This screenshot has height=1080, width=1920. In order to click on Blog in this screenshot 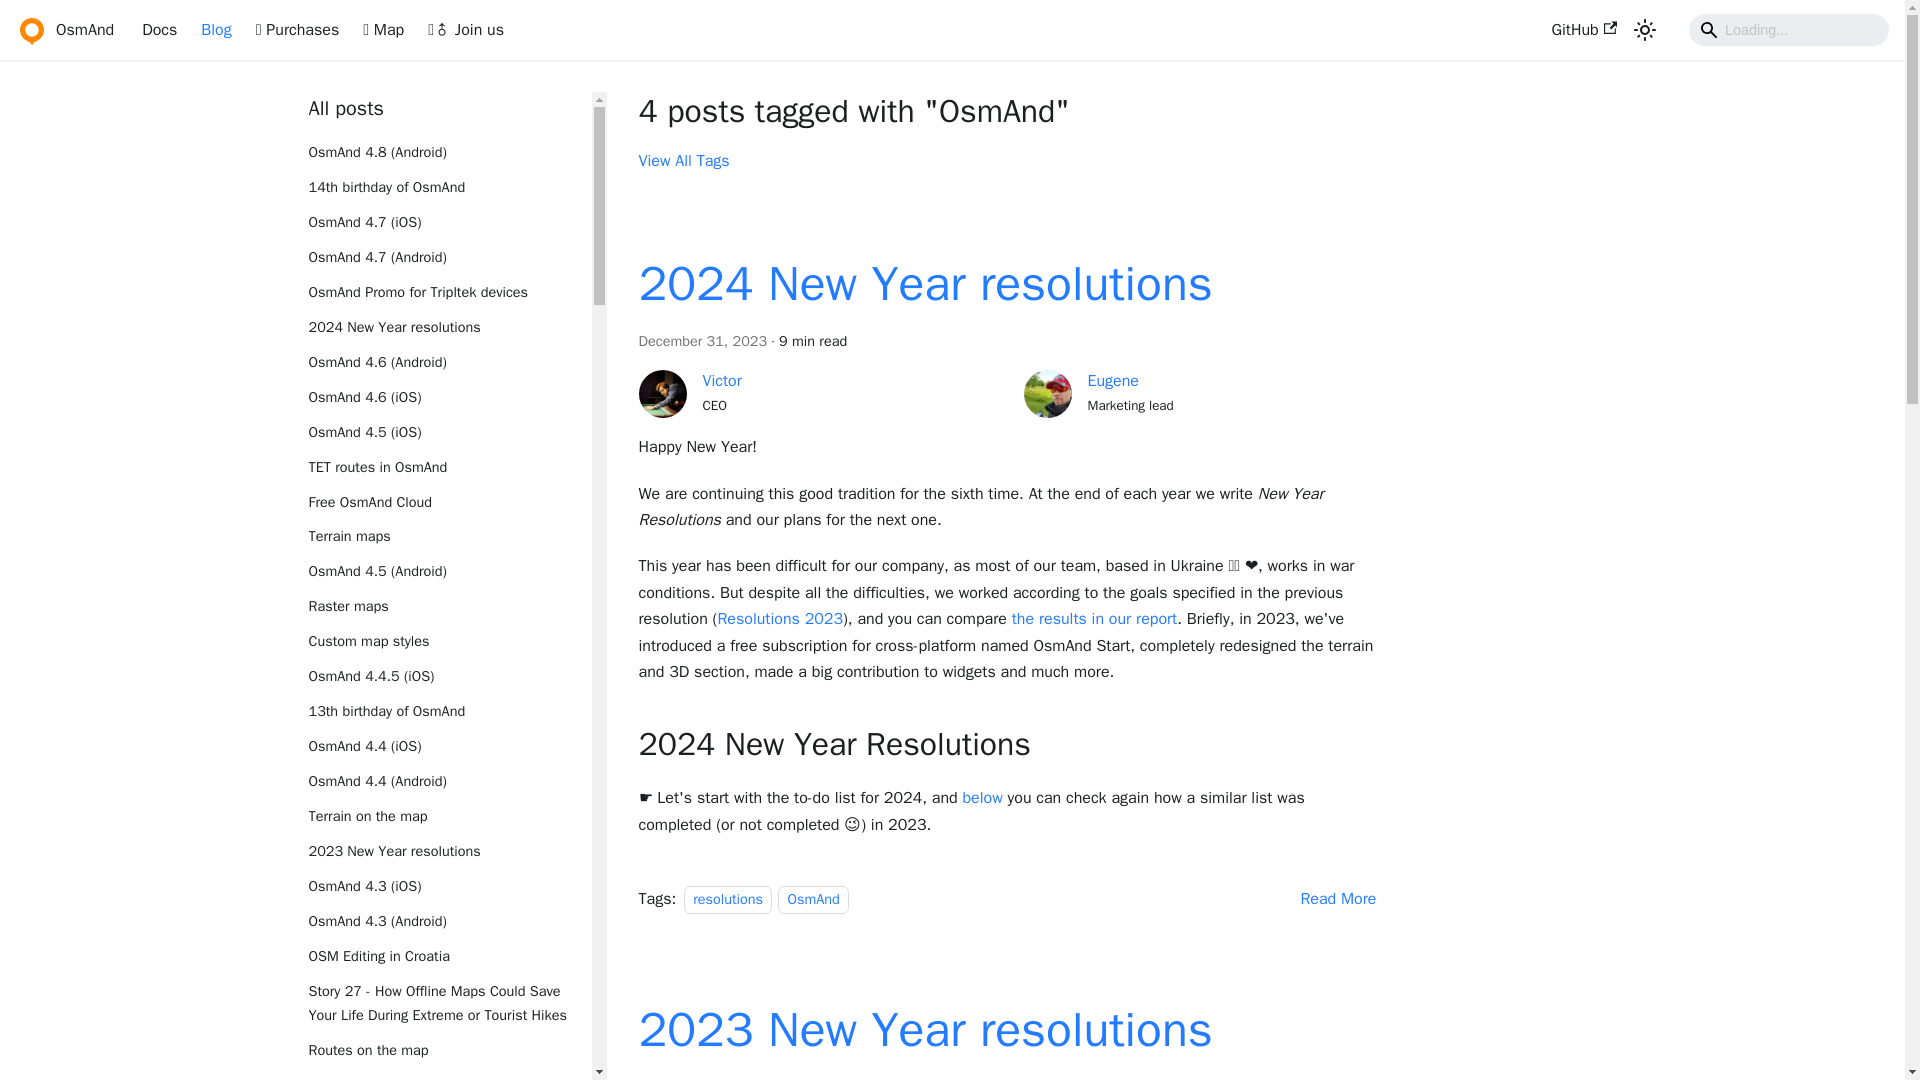, I will do `click(216, 30)`.